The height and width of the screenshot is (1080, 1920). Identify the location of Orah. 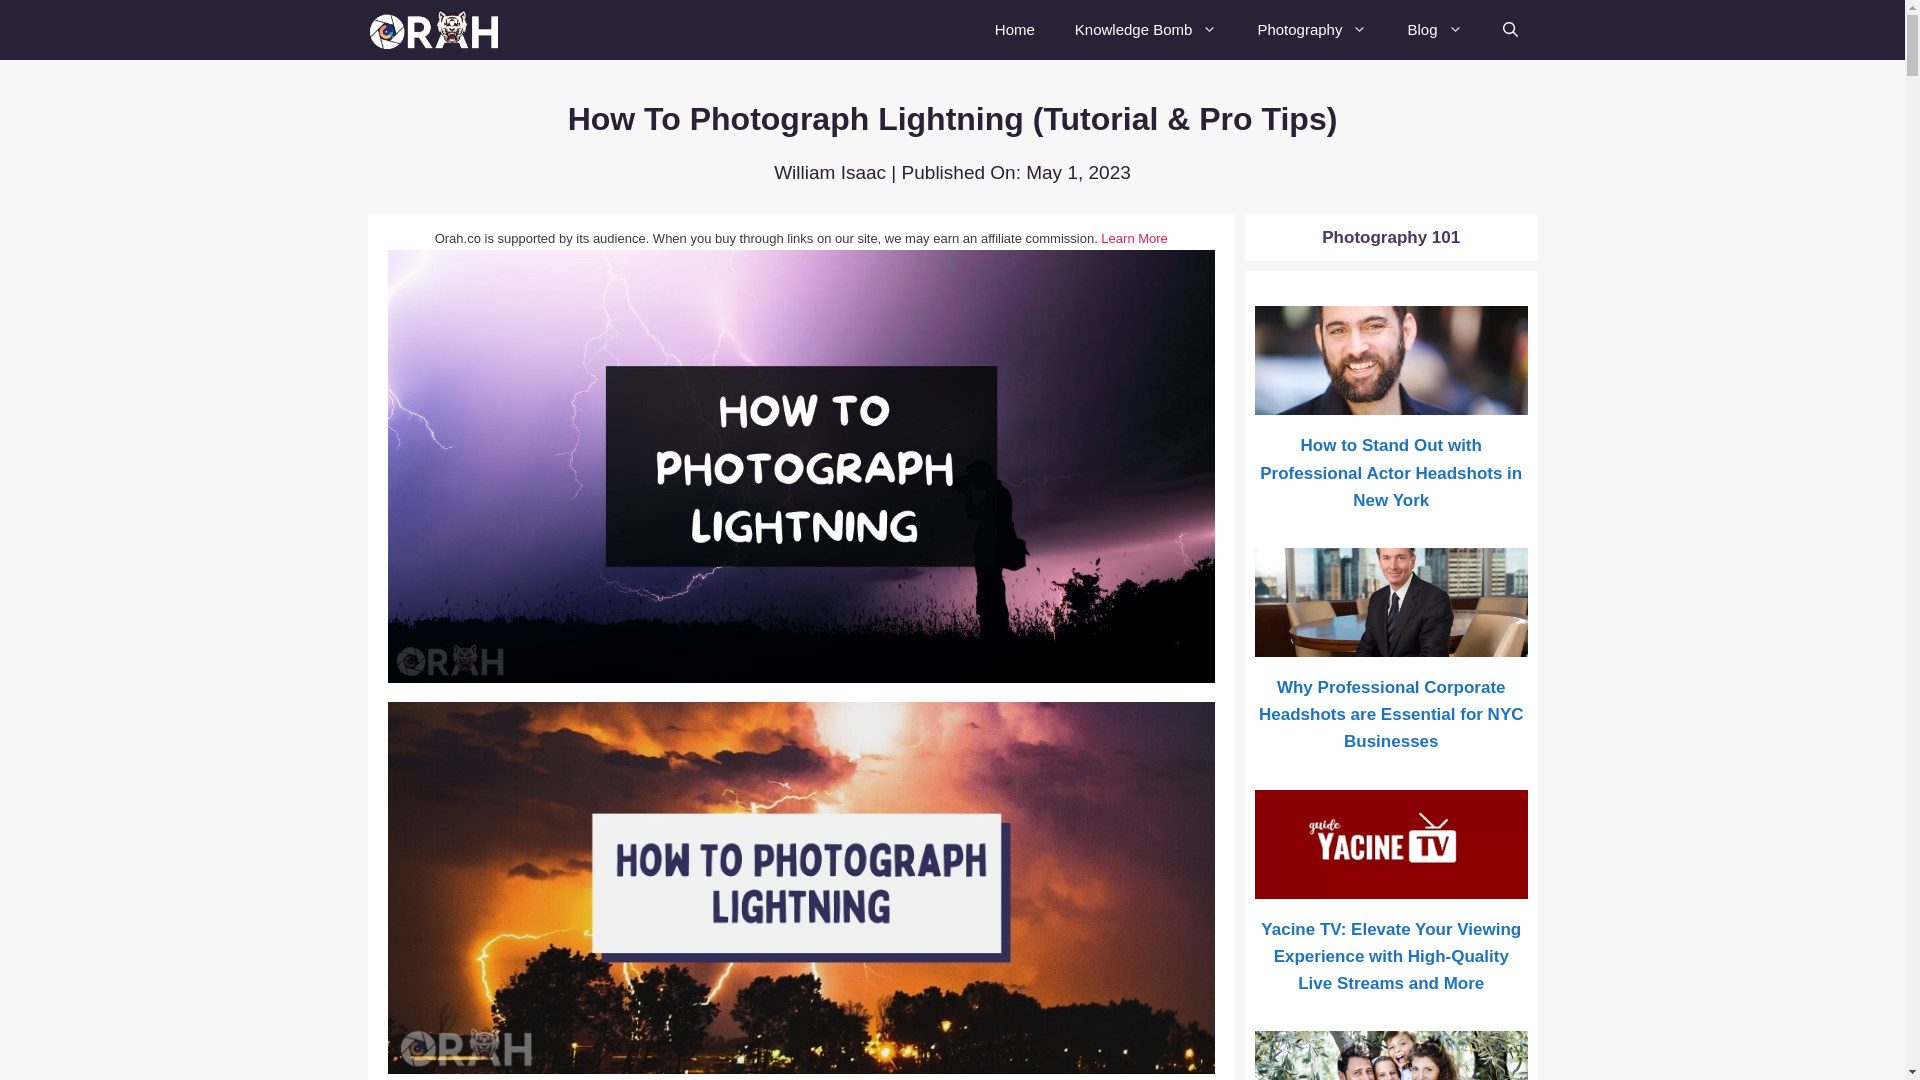
(442, 30).